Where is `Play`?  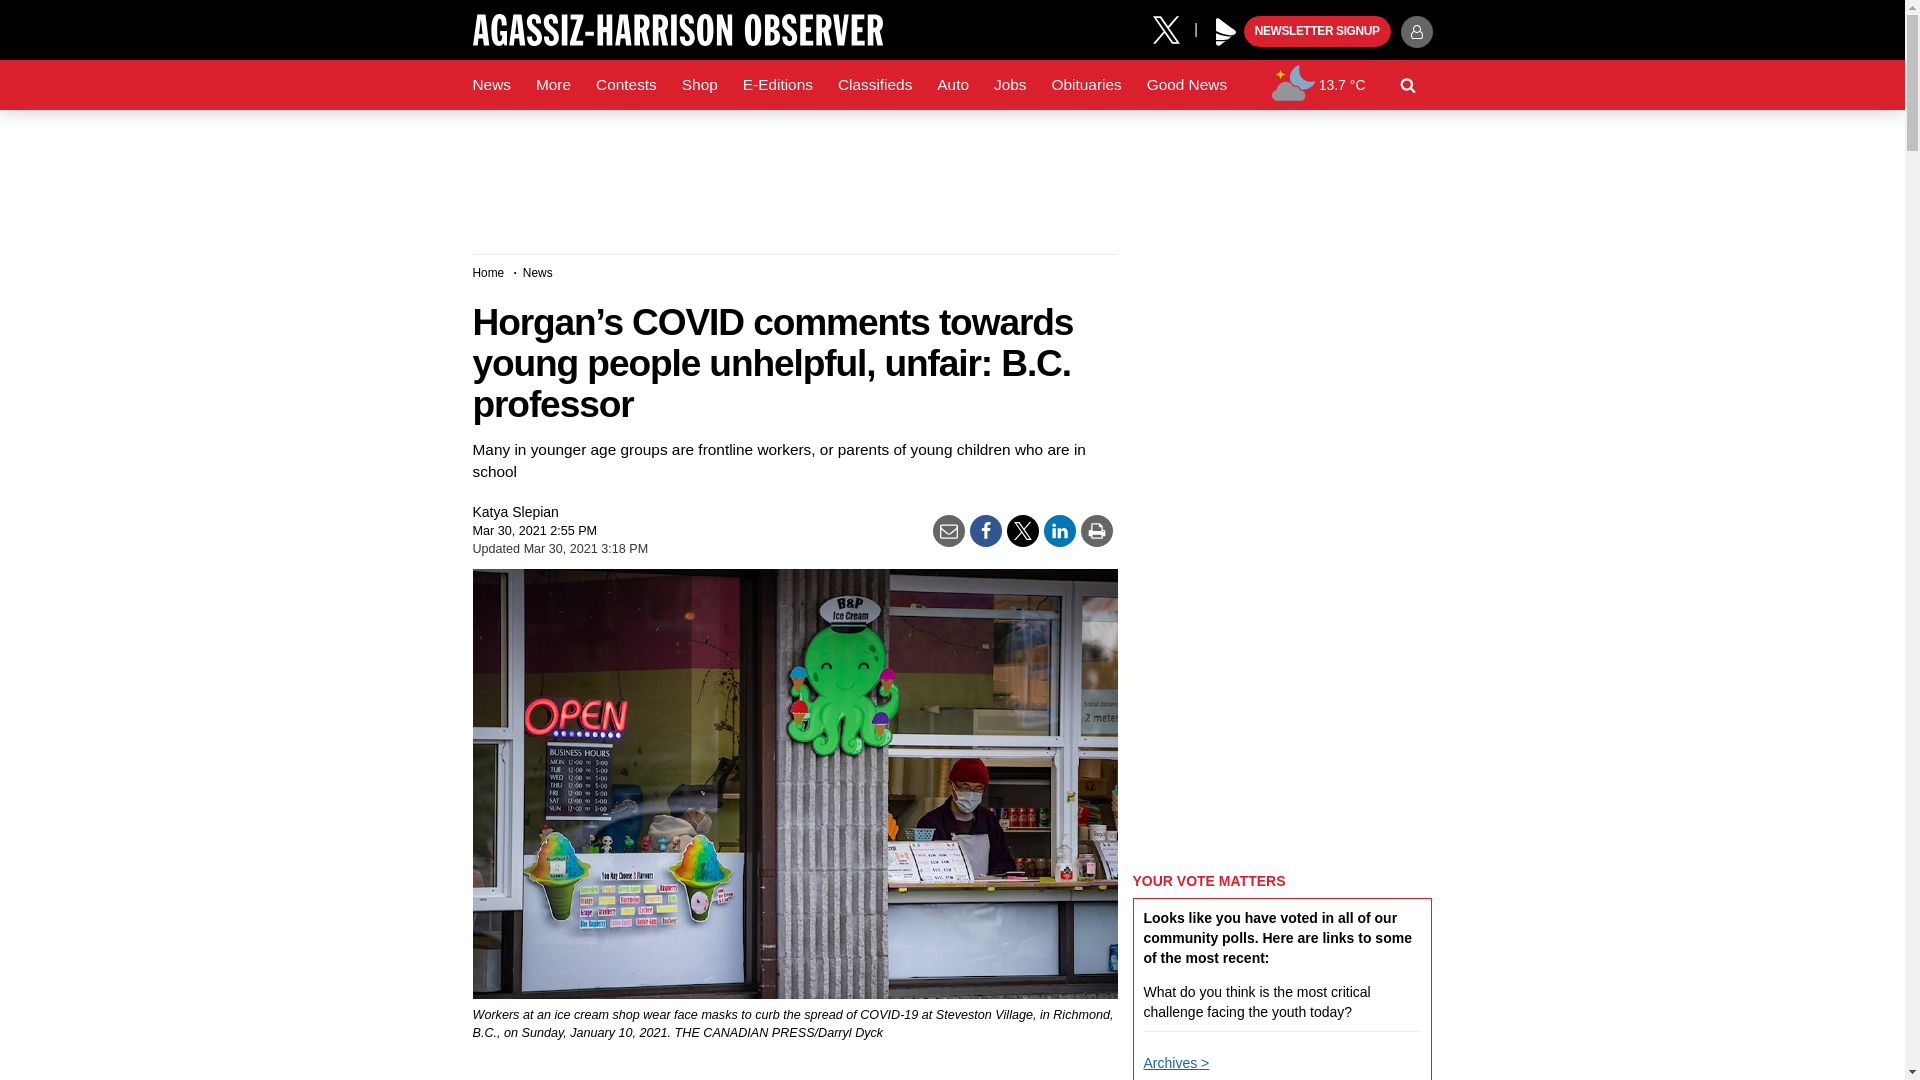 Play is located at coordinates (1226, 32).